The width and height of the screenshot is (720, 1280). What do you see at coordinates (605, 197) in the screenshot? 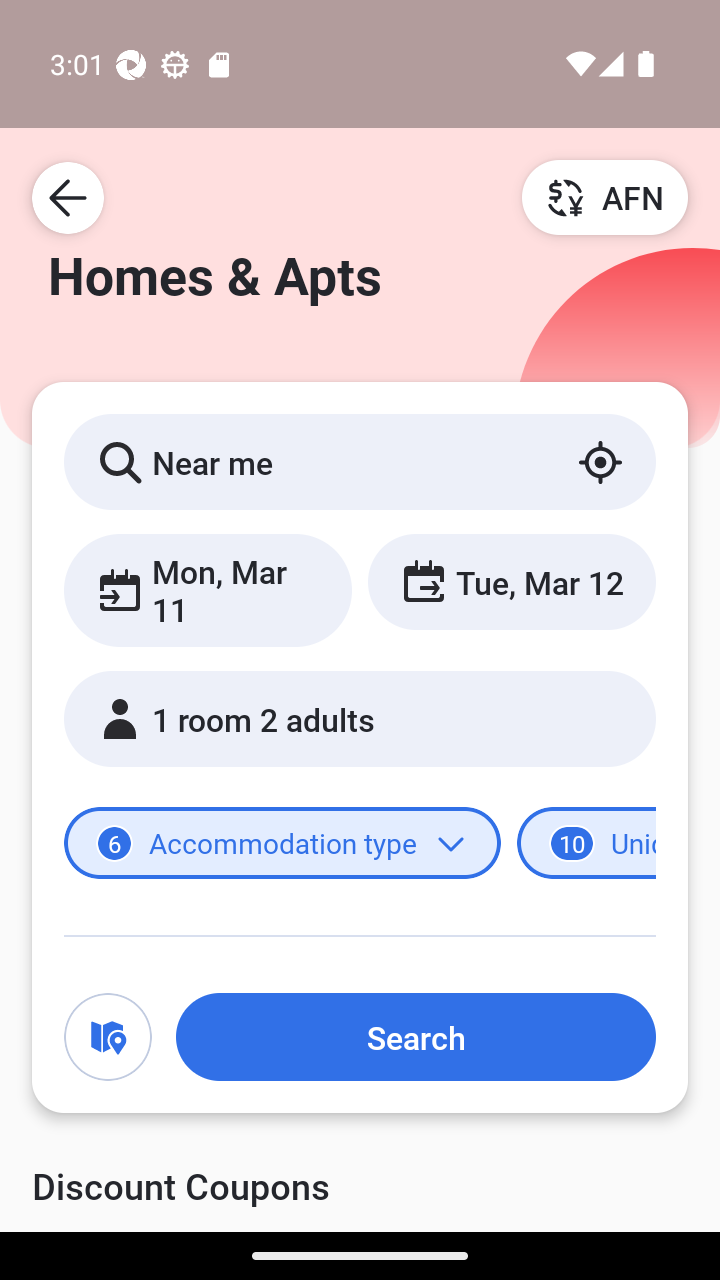
I see `AFN` at bounding box center [605, 197].